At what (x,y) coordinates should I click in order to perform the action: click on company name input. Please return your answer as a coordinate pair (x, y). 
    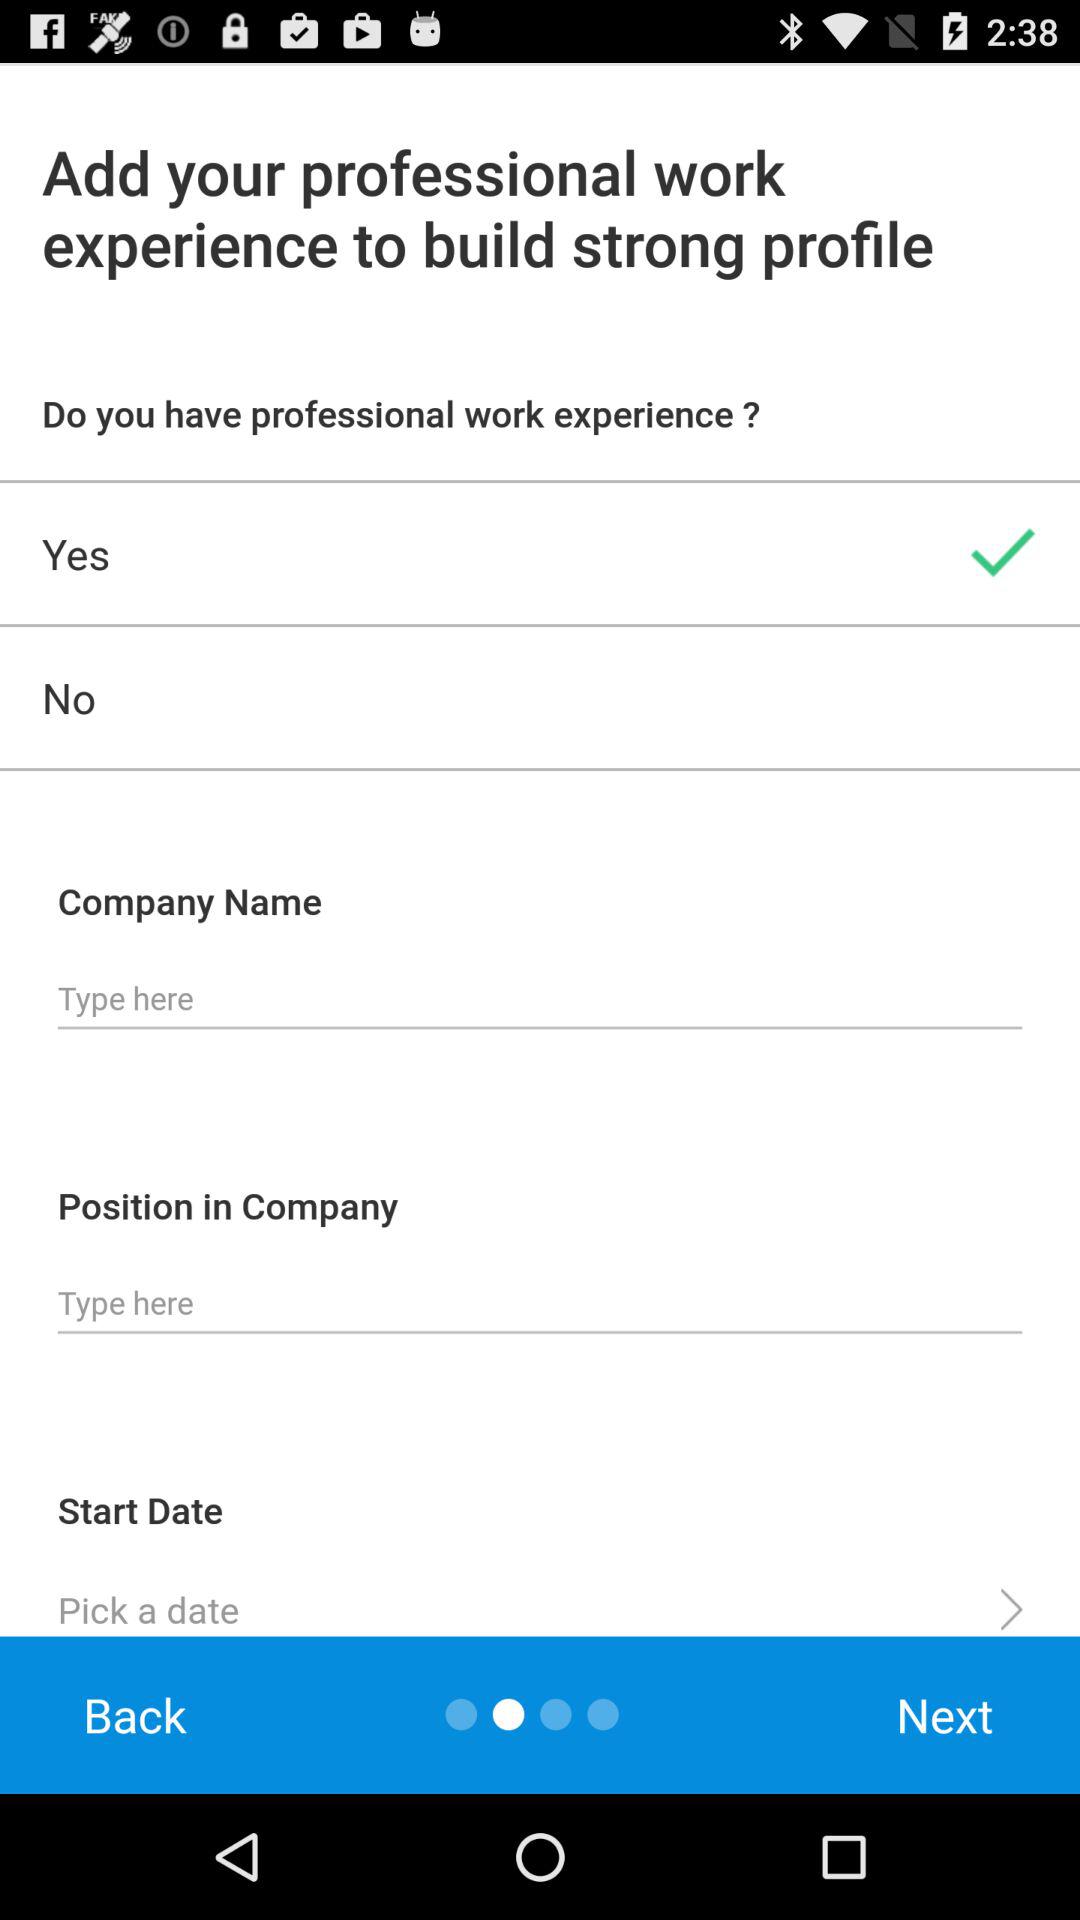
    Looking at the image, I should click on (540, 999).